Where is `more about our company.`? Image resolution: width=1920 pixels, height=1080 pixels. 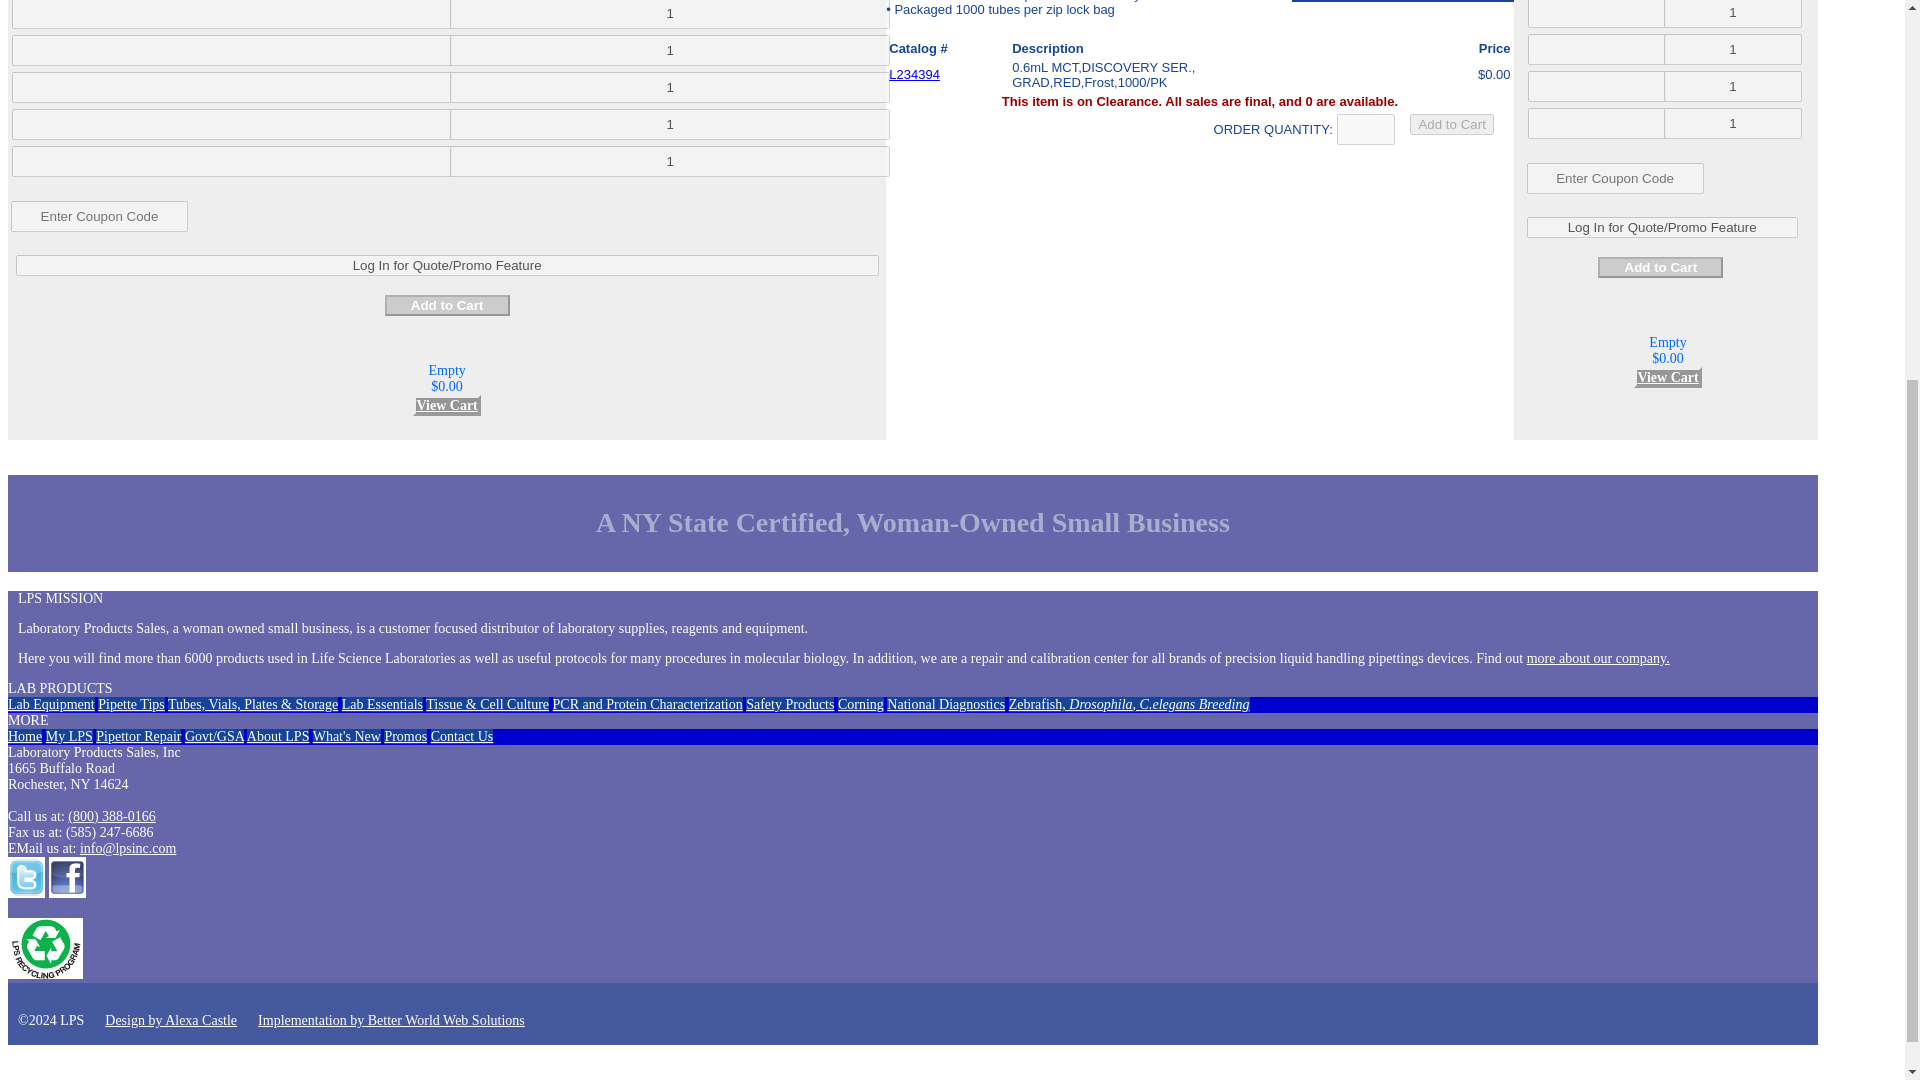
more about our company. is located at coordinates (1598, 658).